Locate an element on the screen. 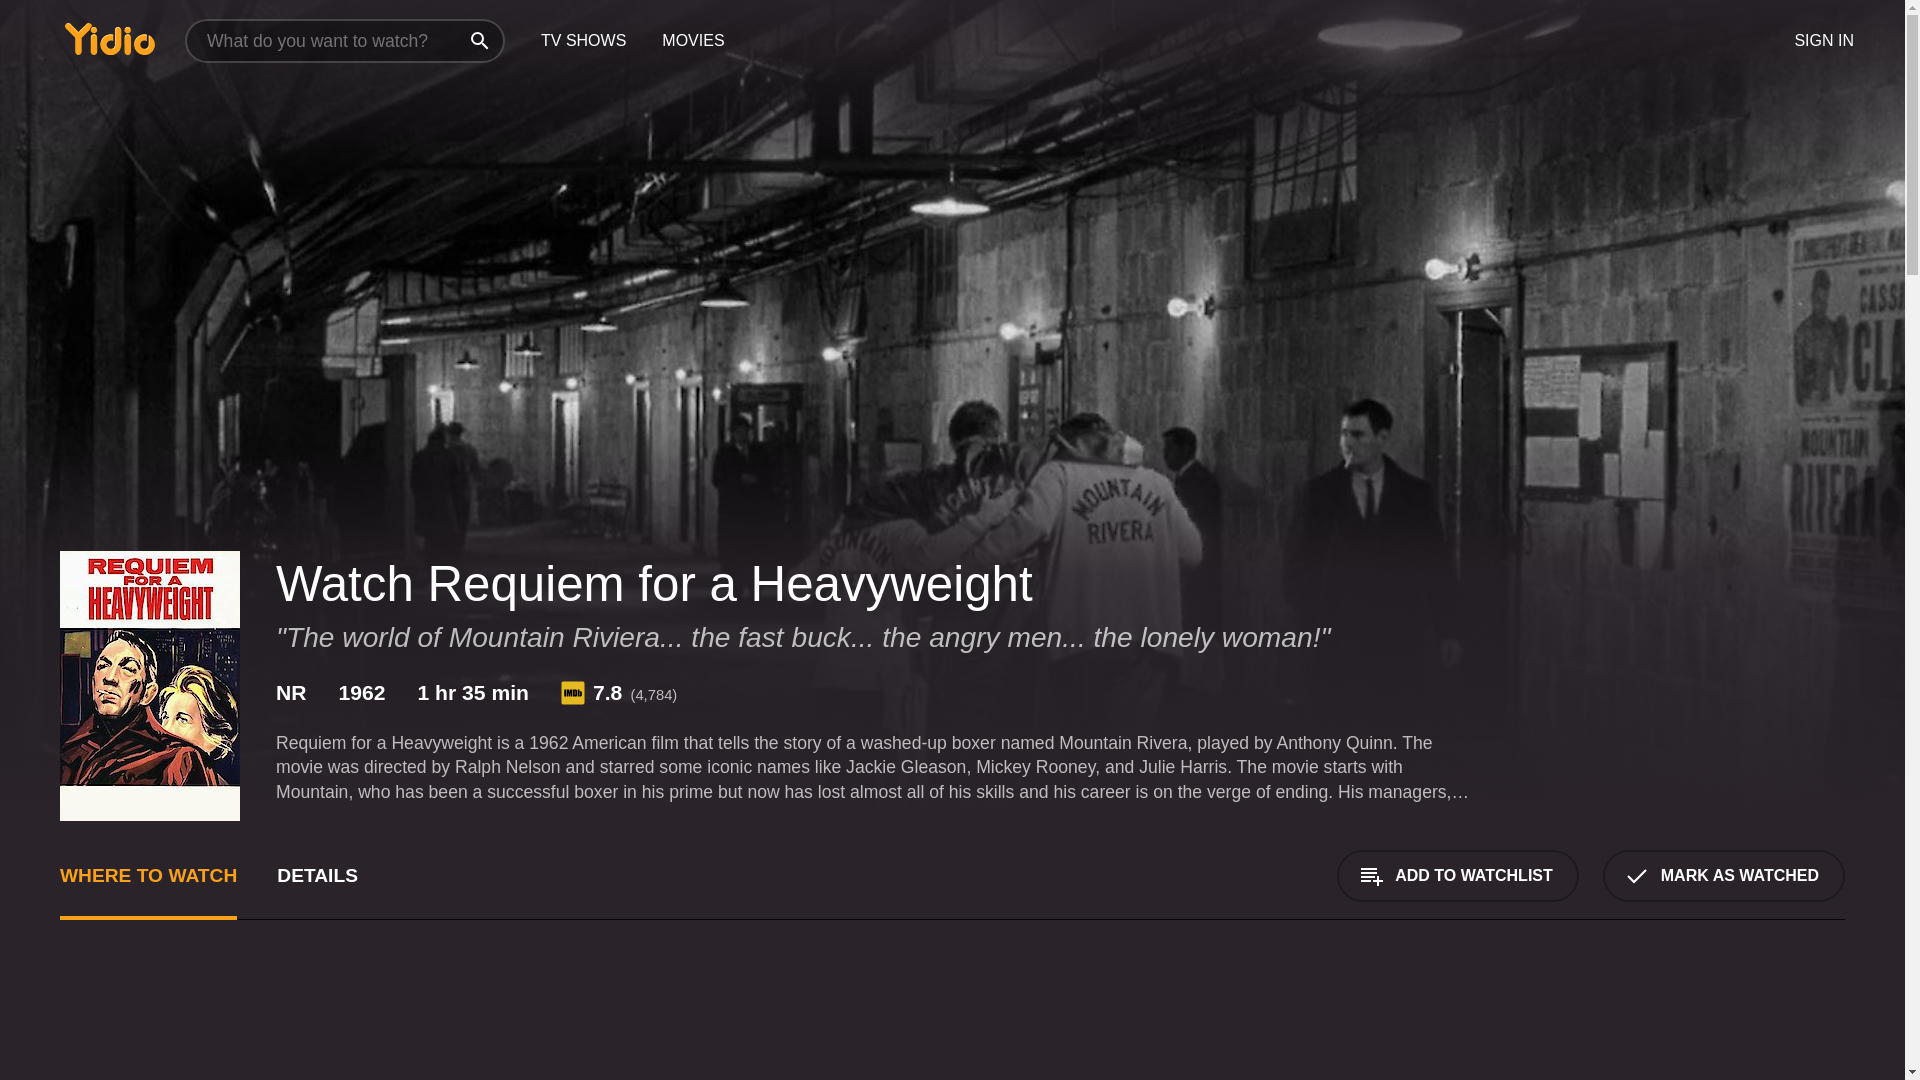 The image size is (1920, 1080). Advertisement is located at coordinates (659, 1024).